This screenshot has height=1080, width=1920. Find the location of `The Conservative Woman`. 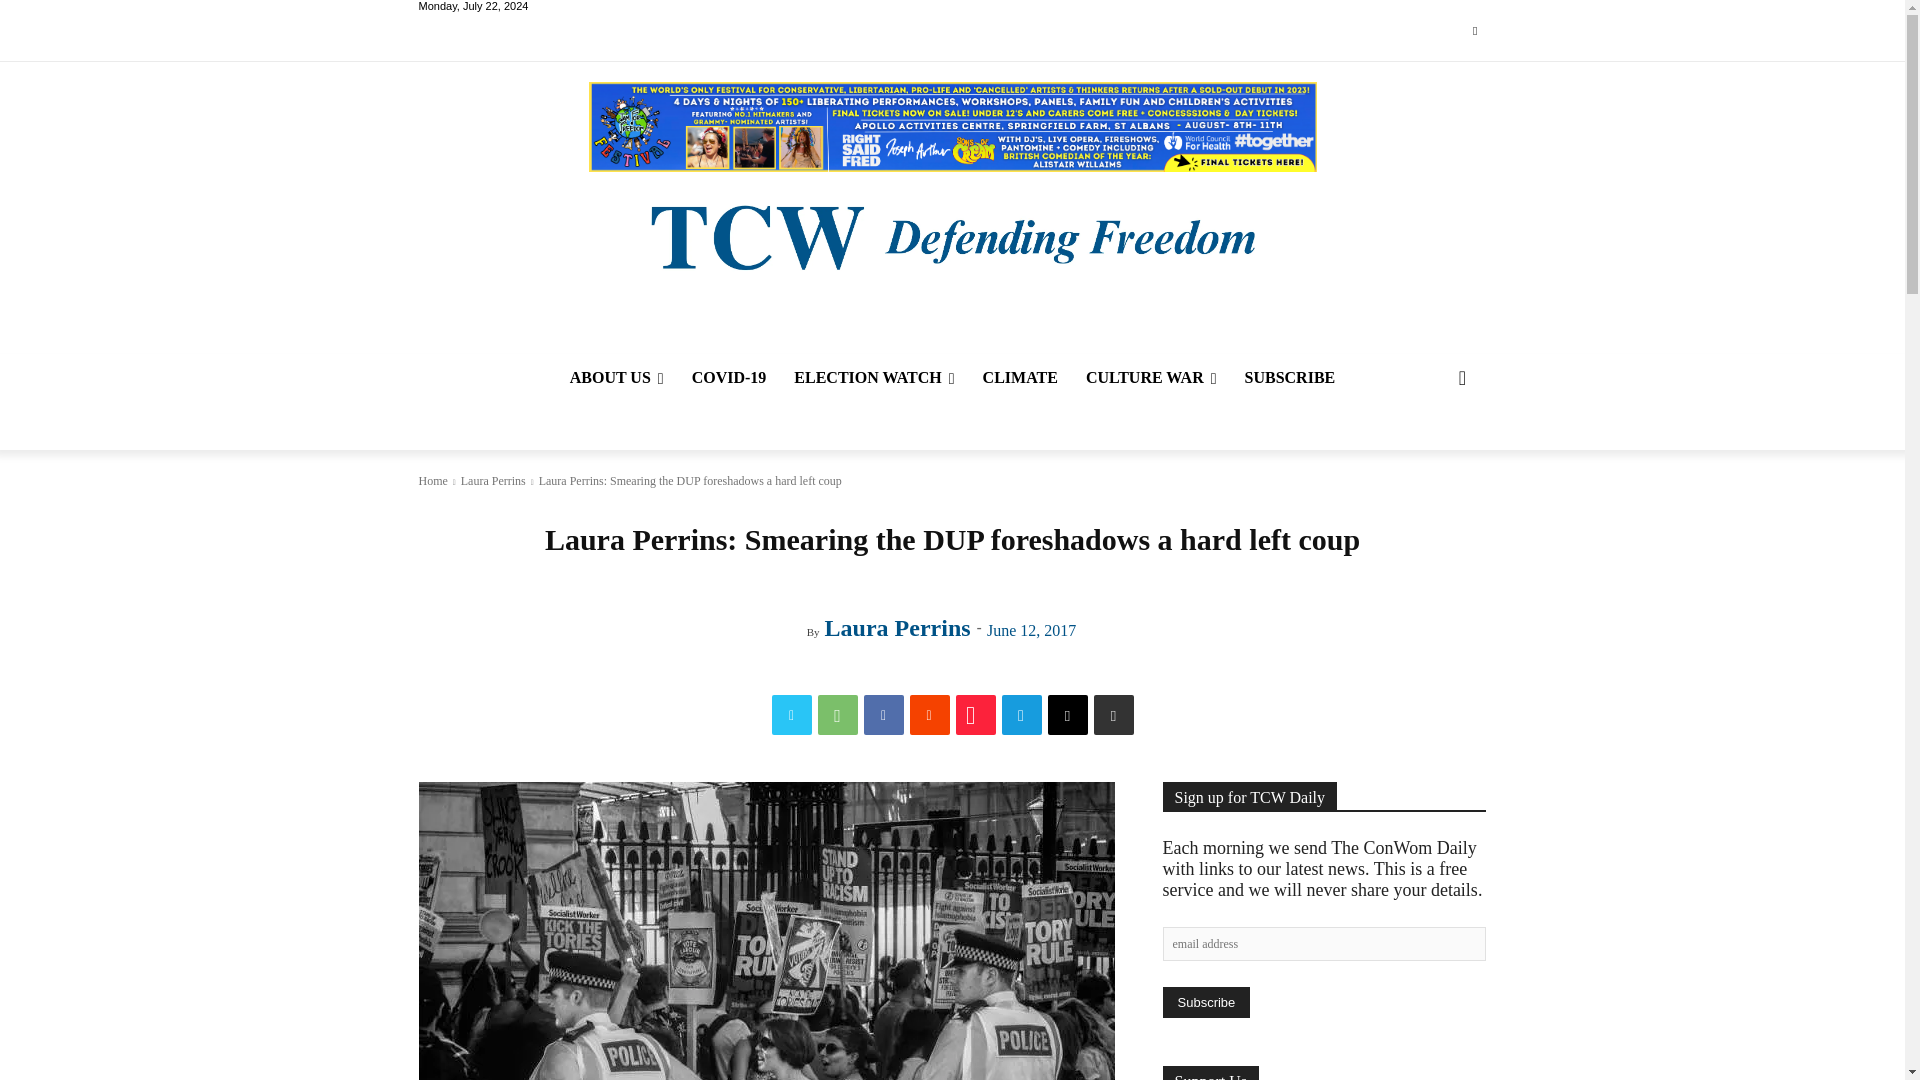

The Conservative Woman is located at coordinates (951, 235).